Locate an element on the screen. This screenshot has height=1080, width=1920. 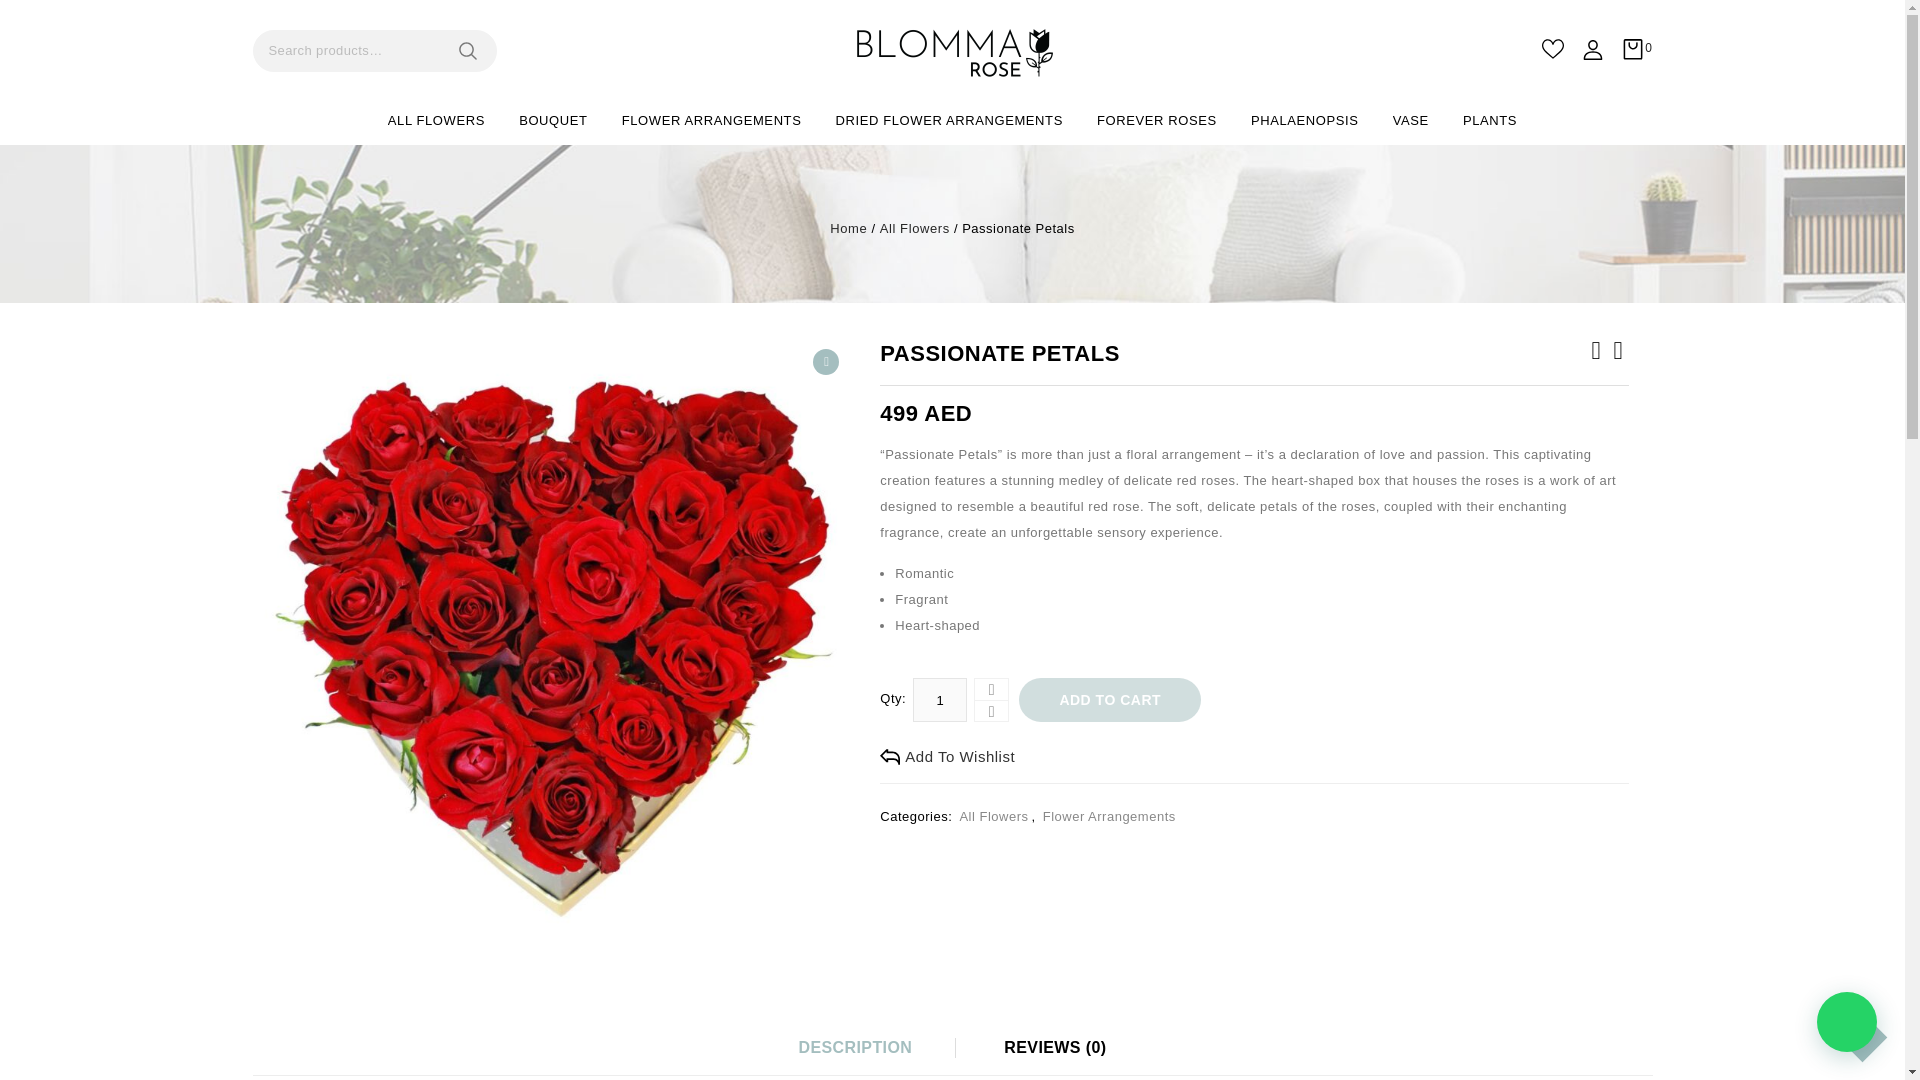
FLOWER ARRANGEMENTS is located at coordinates (712, 120).